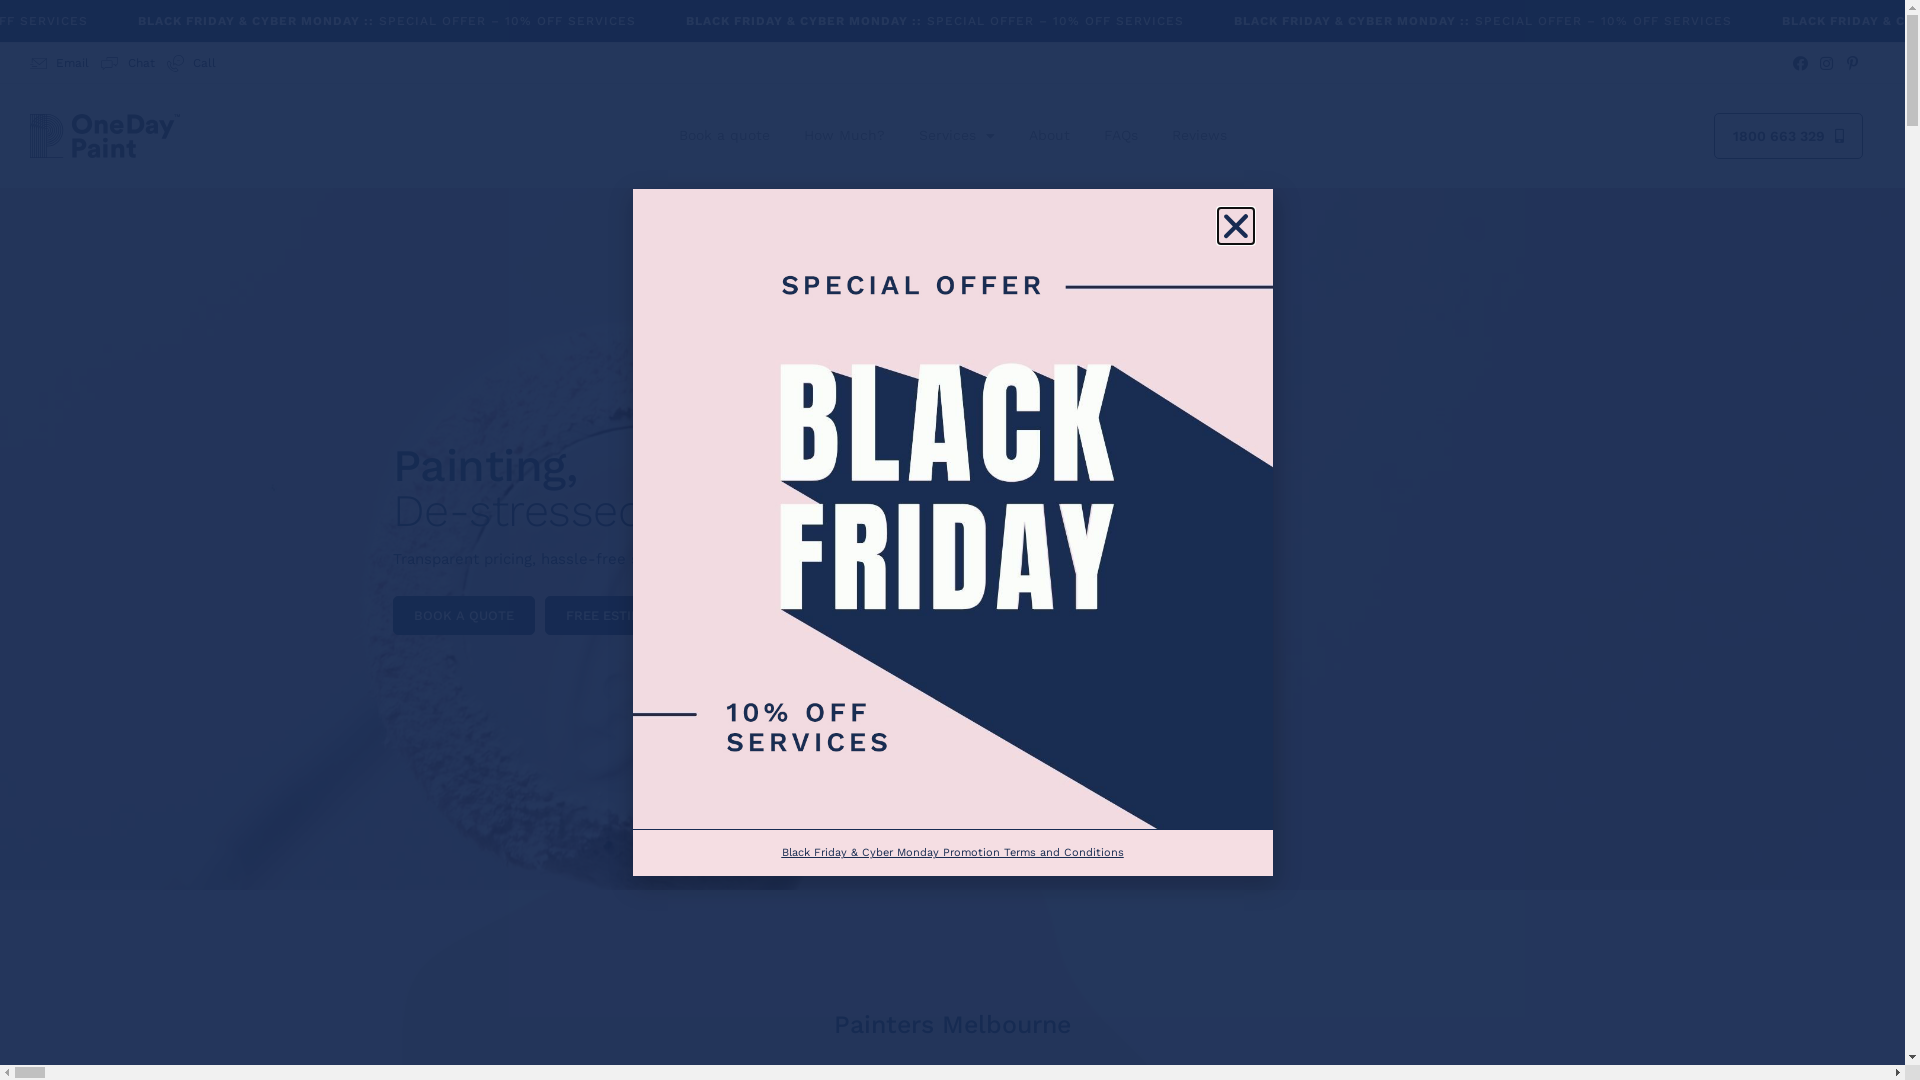 This screenshot has width=1920, height=1080. What do you see at coordinates (953, 852) in the screenshot?
I see `Black Friday & Cyber Monday Promotion Terms and Conditions` at bounding box center [953, 852].